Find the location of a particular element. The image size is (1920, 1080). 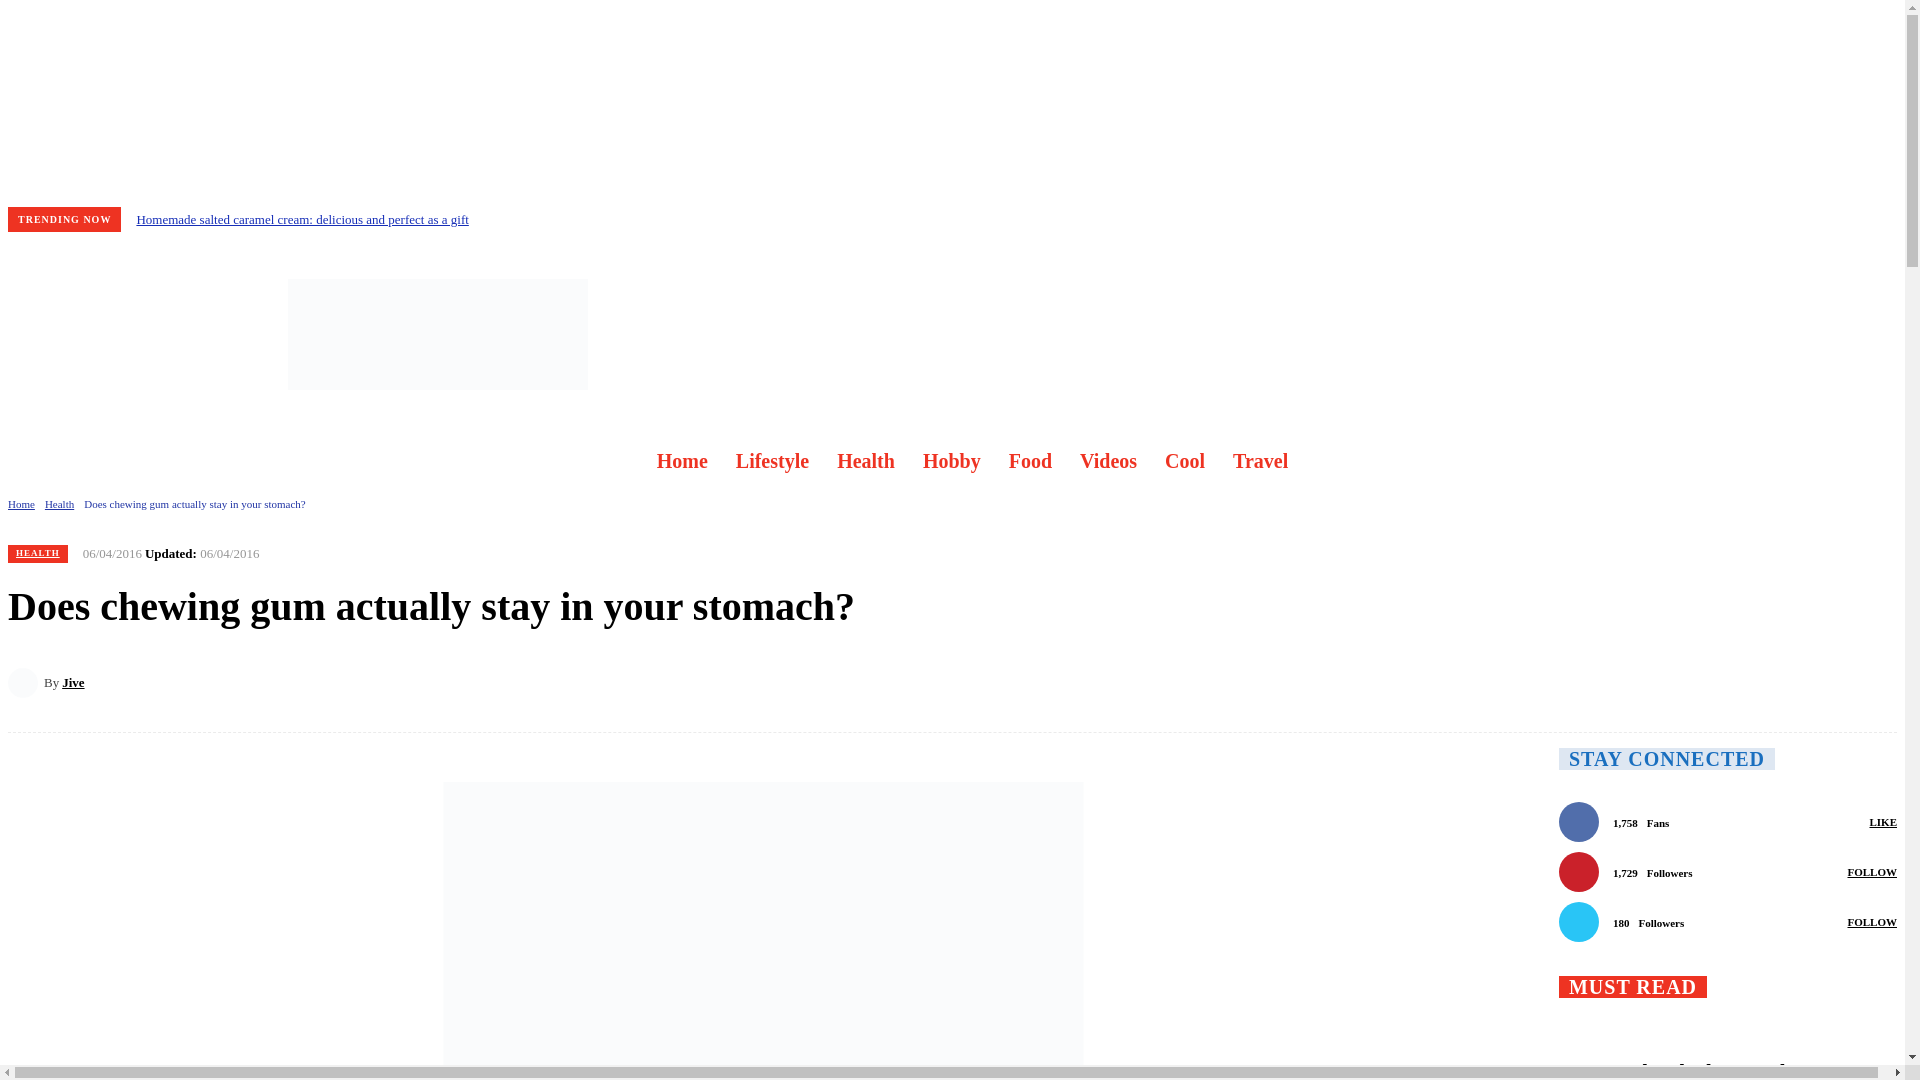

Travel is located at coordinates (1260, 460).